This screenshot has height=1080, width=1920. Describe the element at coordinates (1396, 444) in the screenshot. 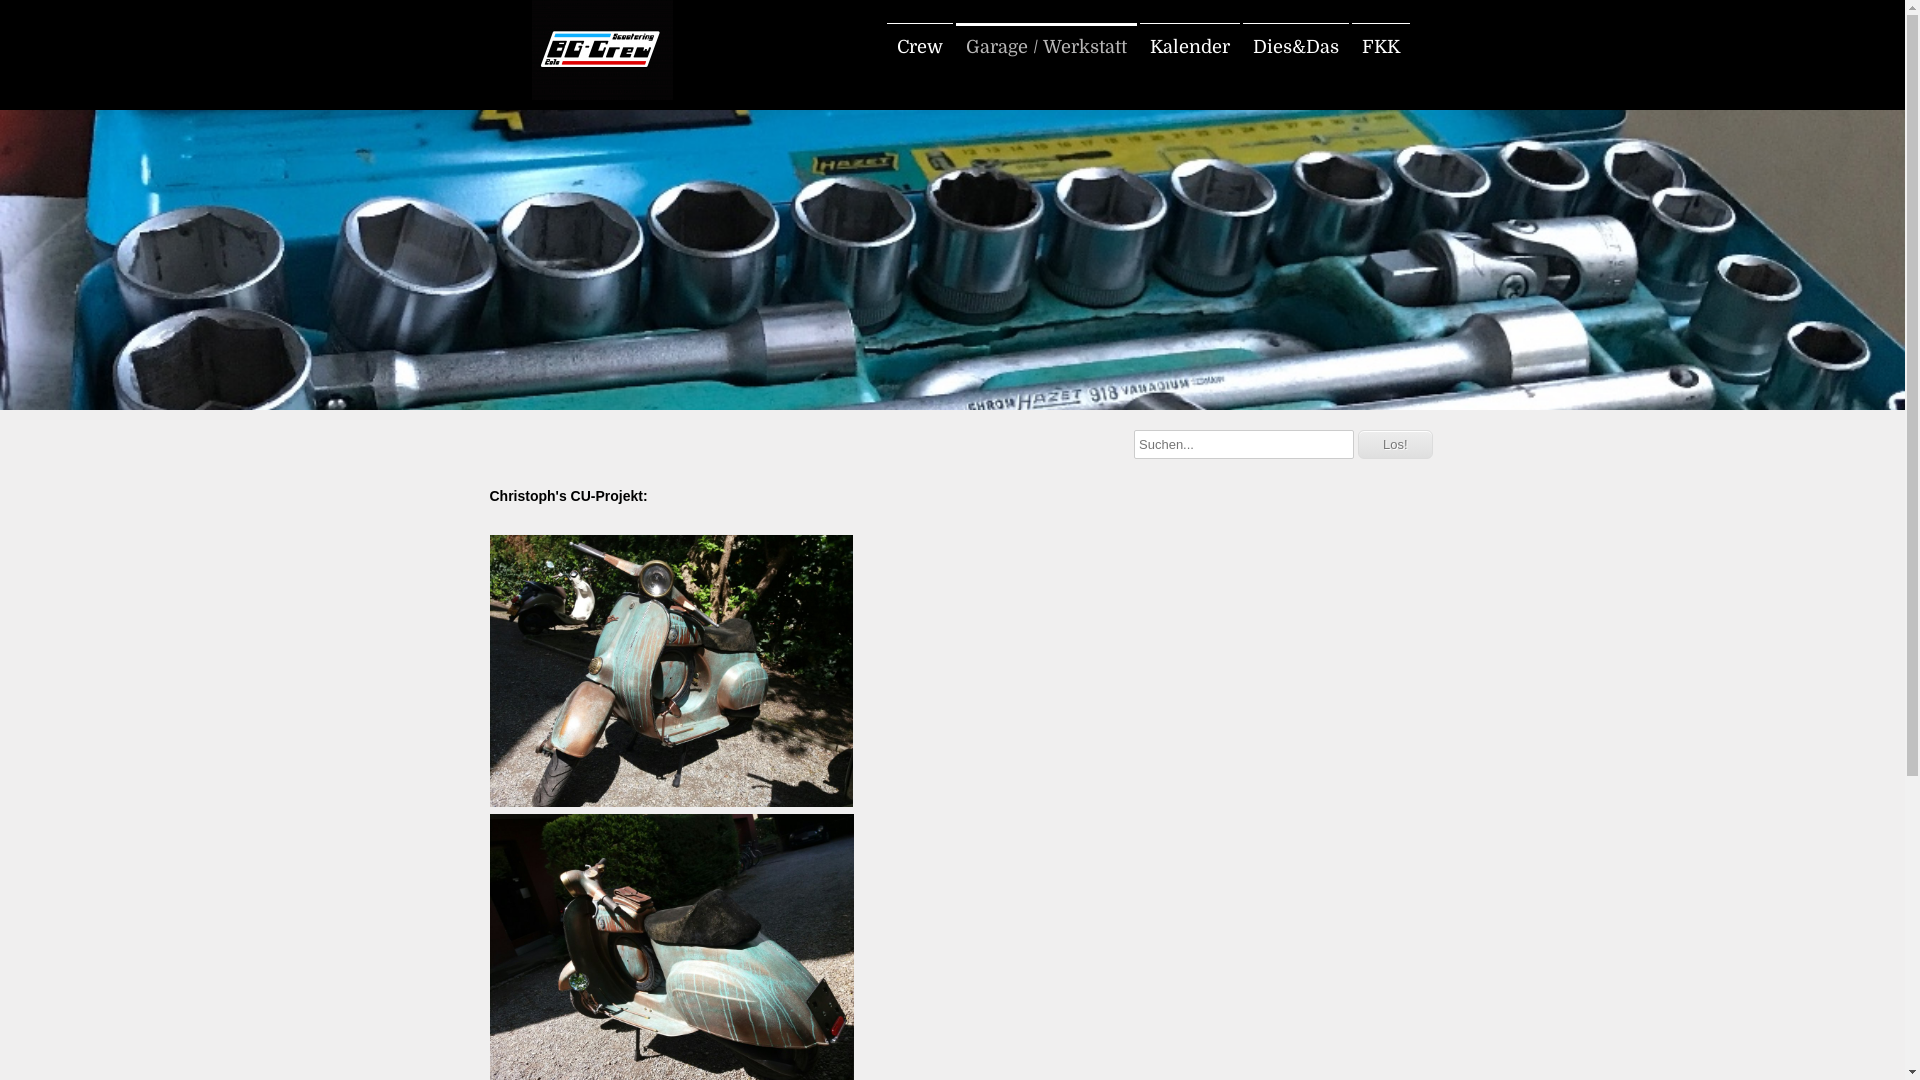

I see `Los!` at that location.